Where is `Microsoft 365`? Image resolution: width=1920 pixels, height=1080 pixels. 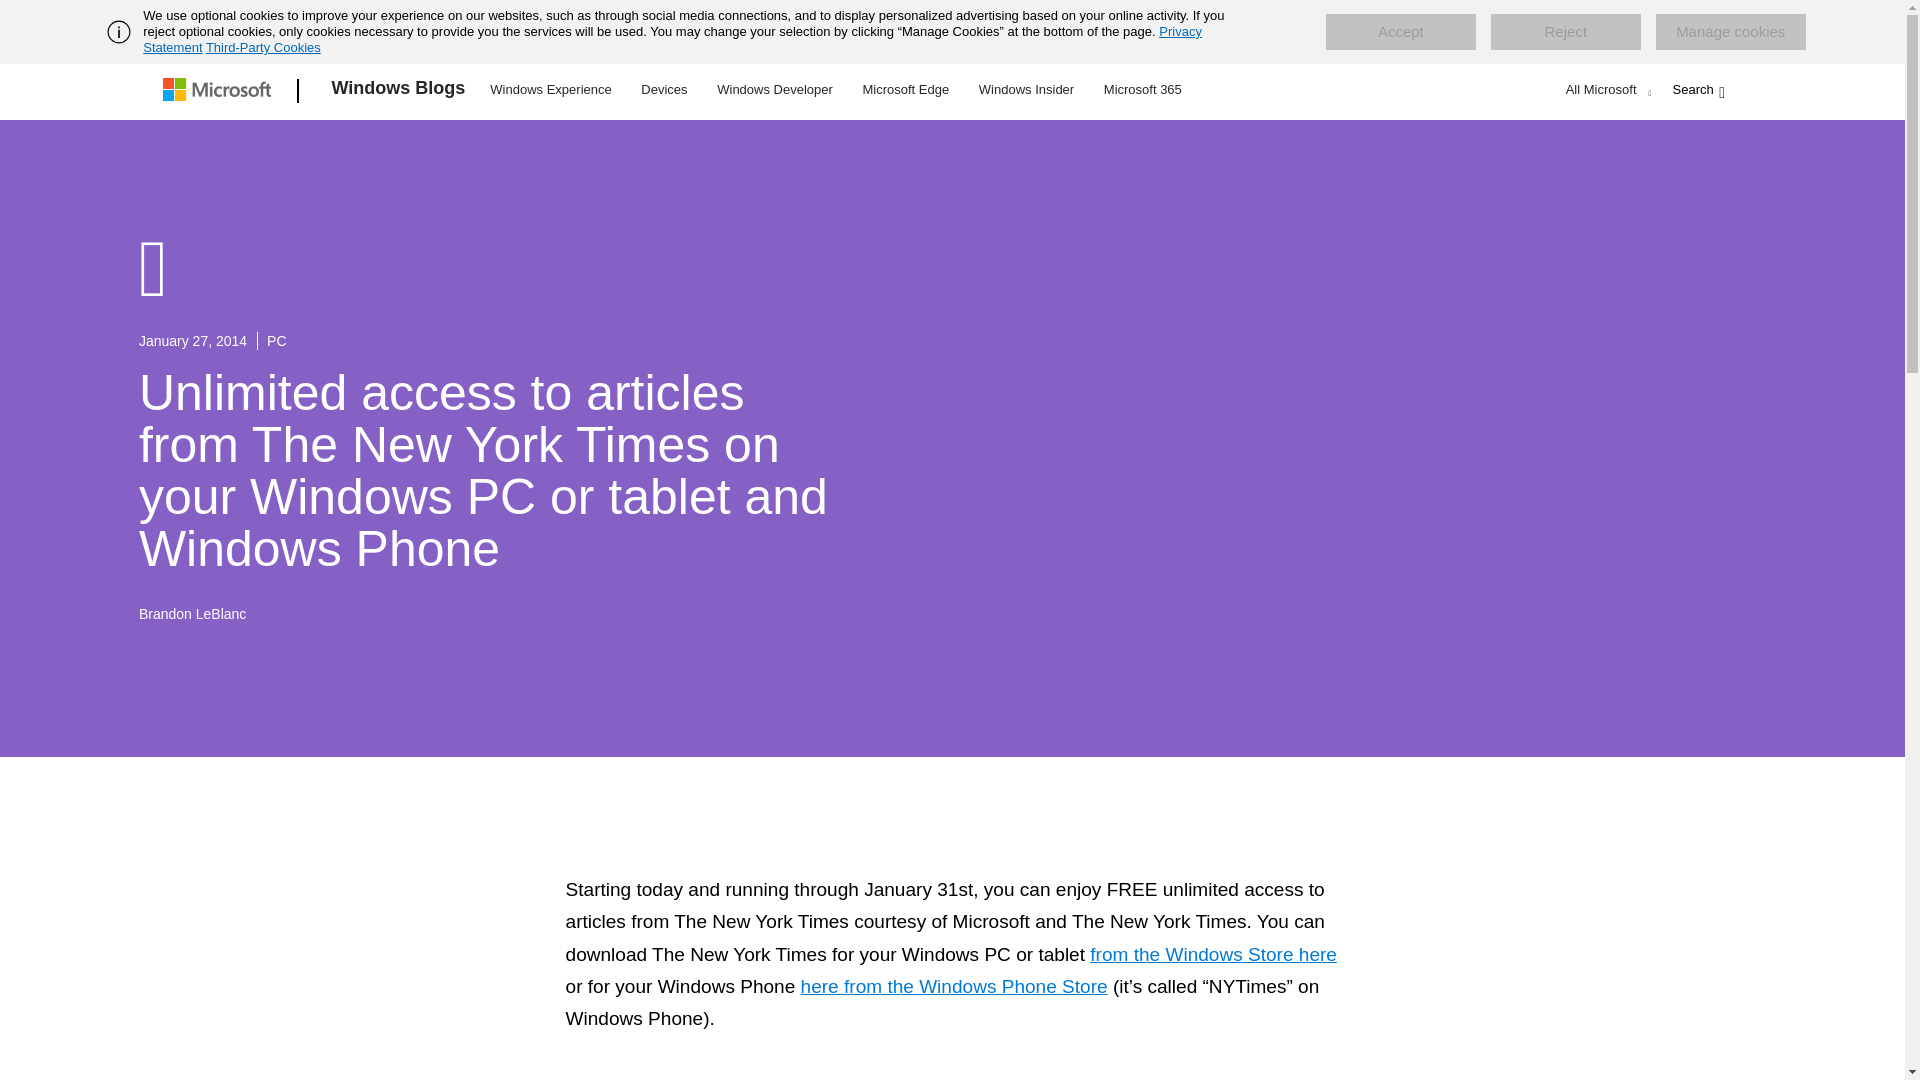
Microsoft 365 is located at coordinates (1142, 88).